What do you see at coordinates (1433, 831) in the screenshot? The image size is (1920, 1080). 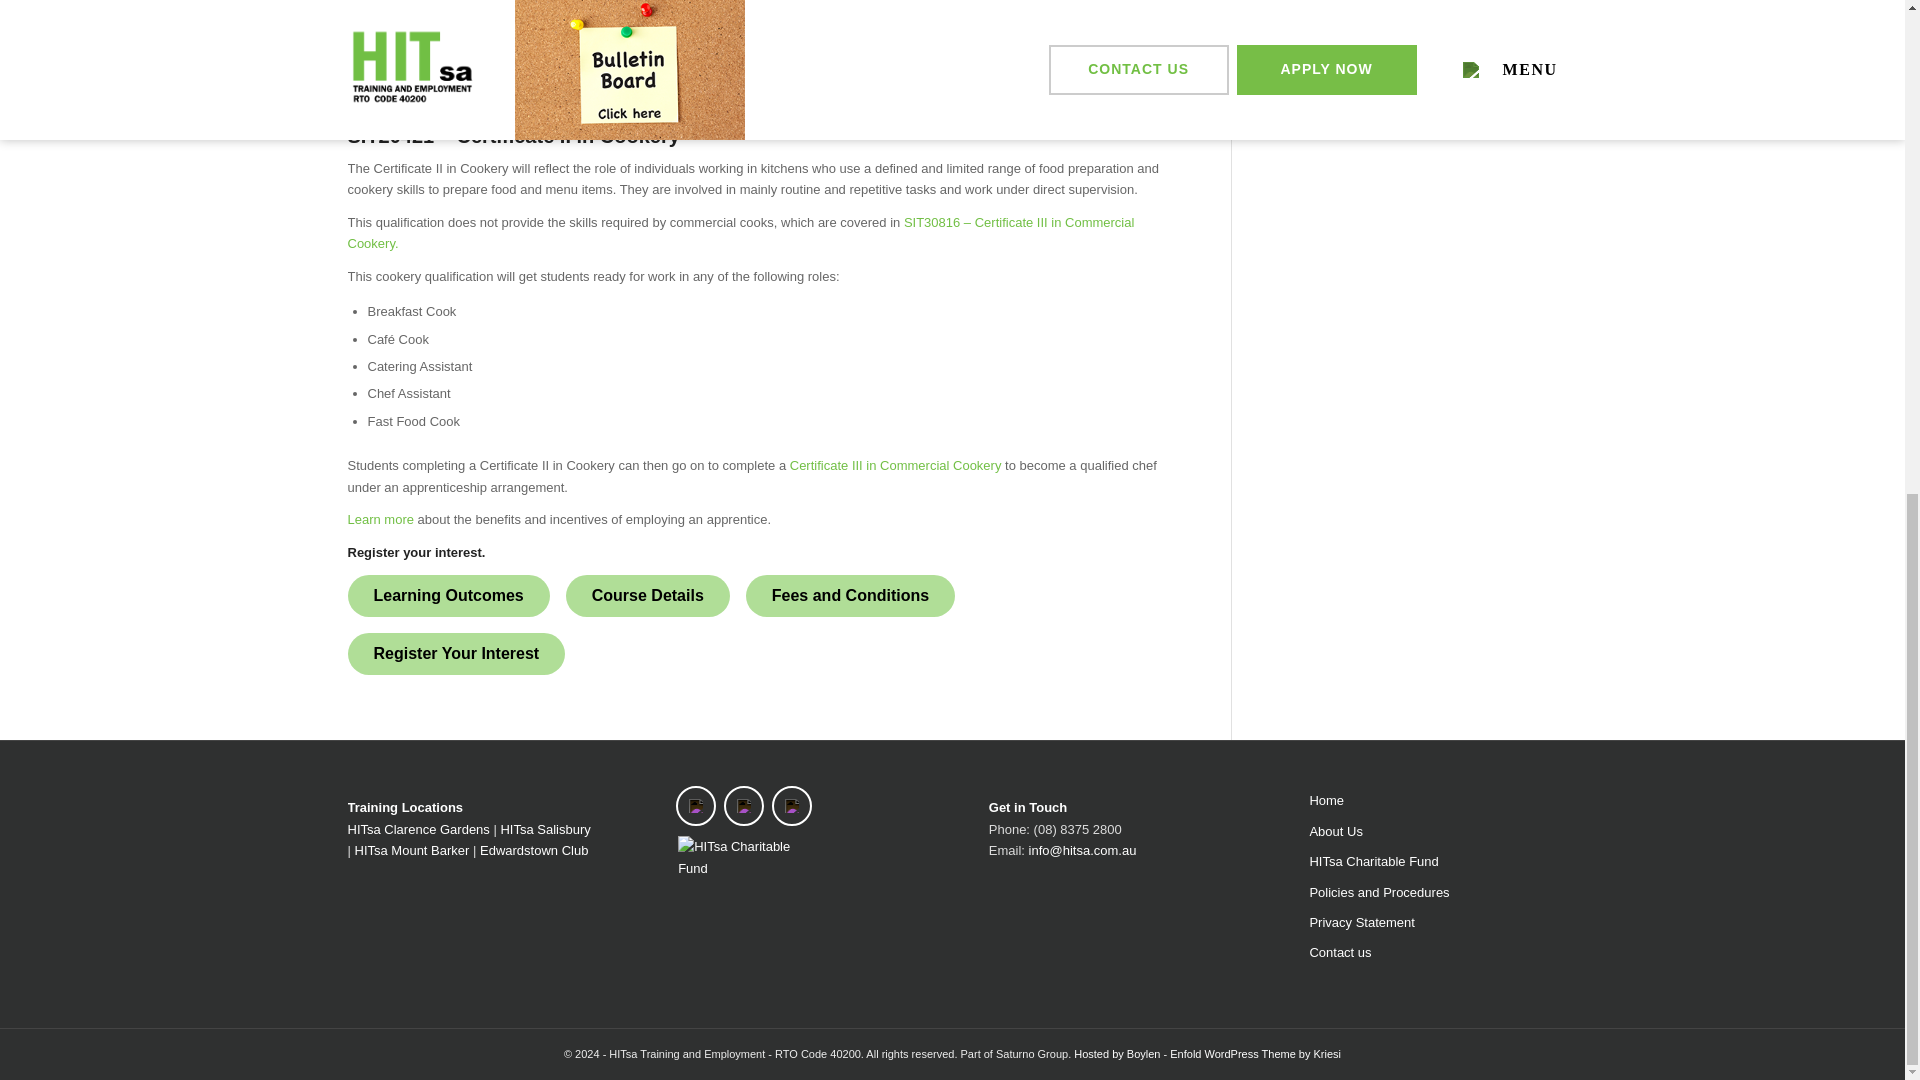 I see `About HITsa Industry Training` at bounding box center [1433, 831].